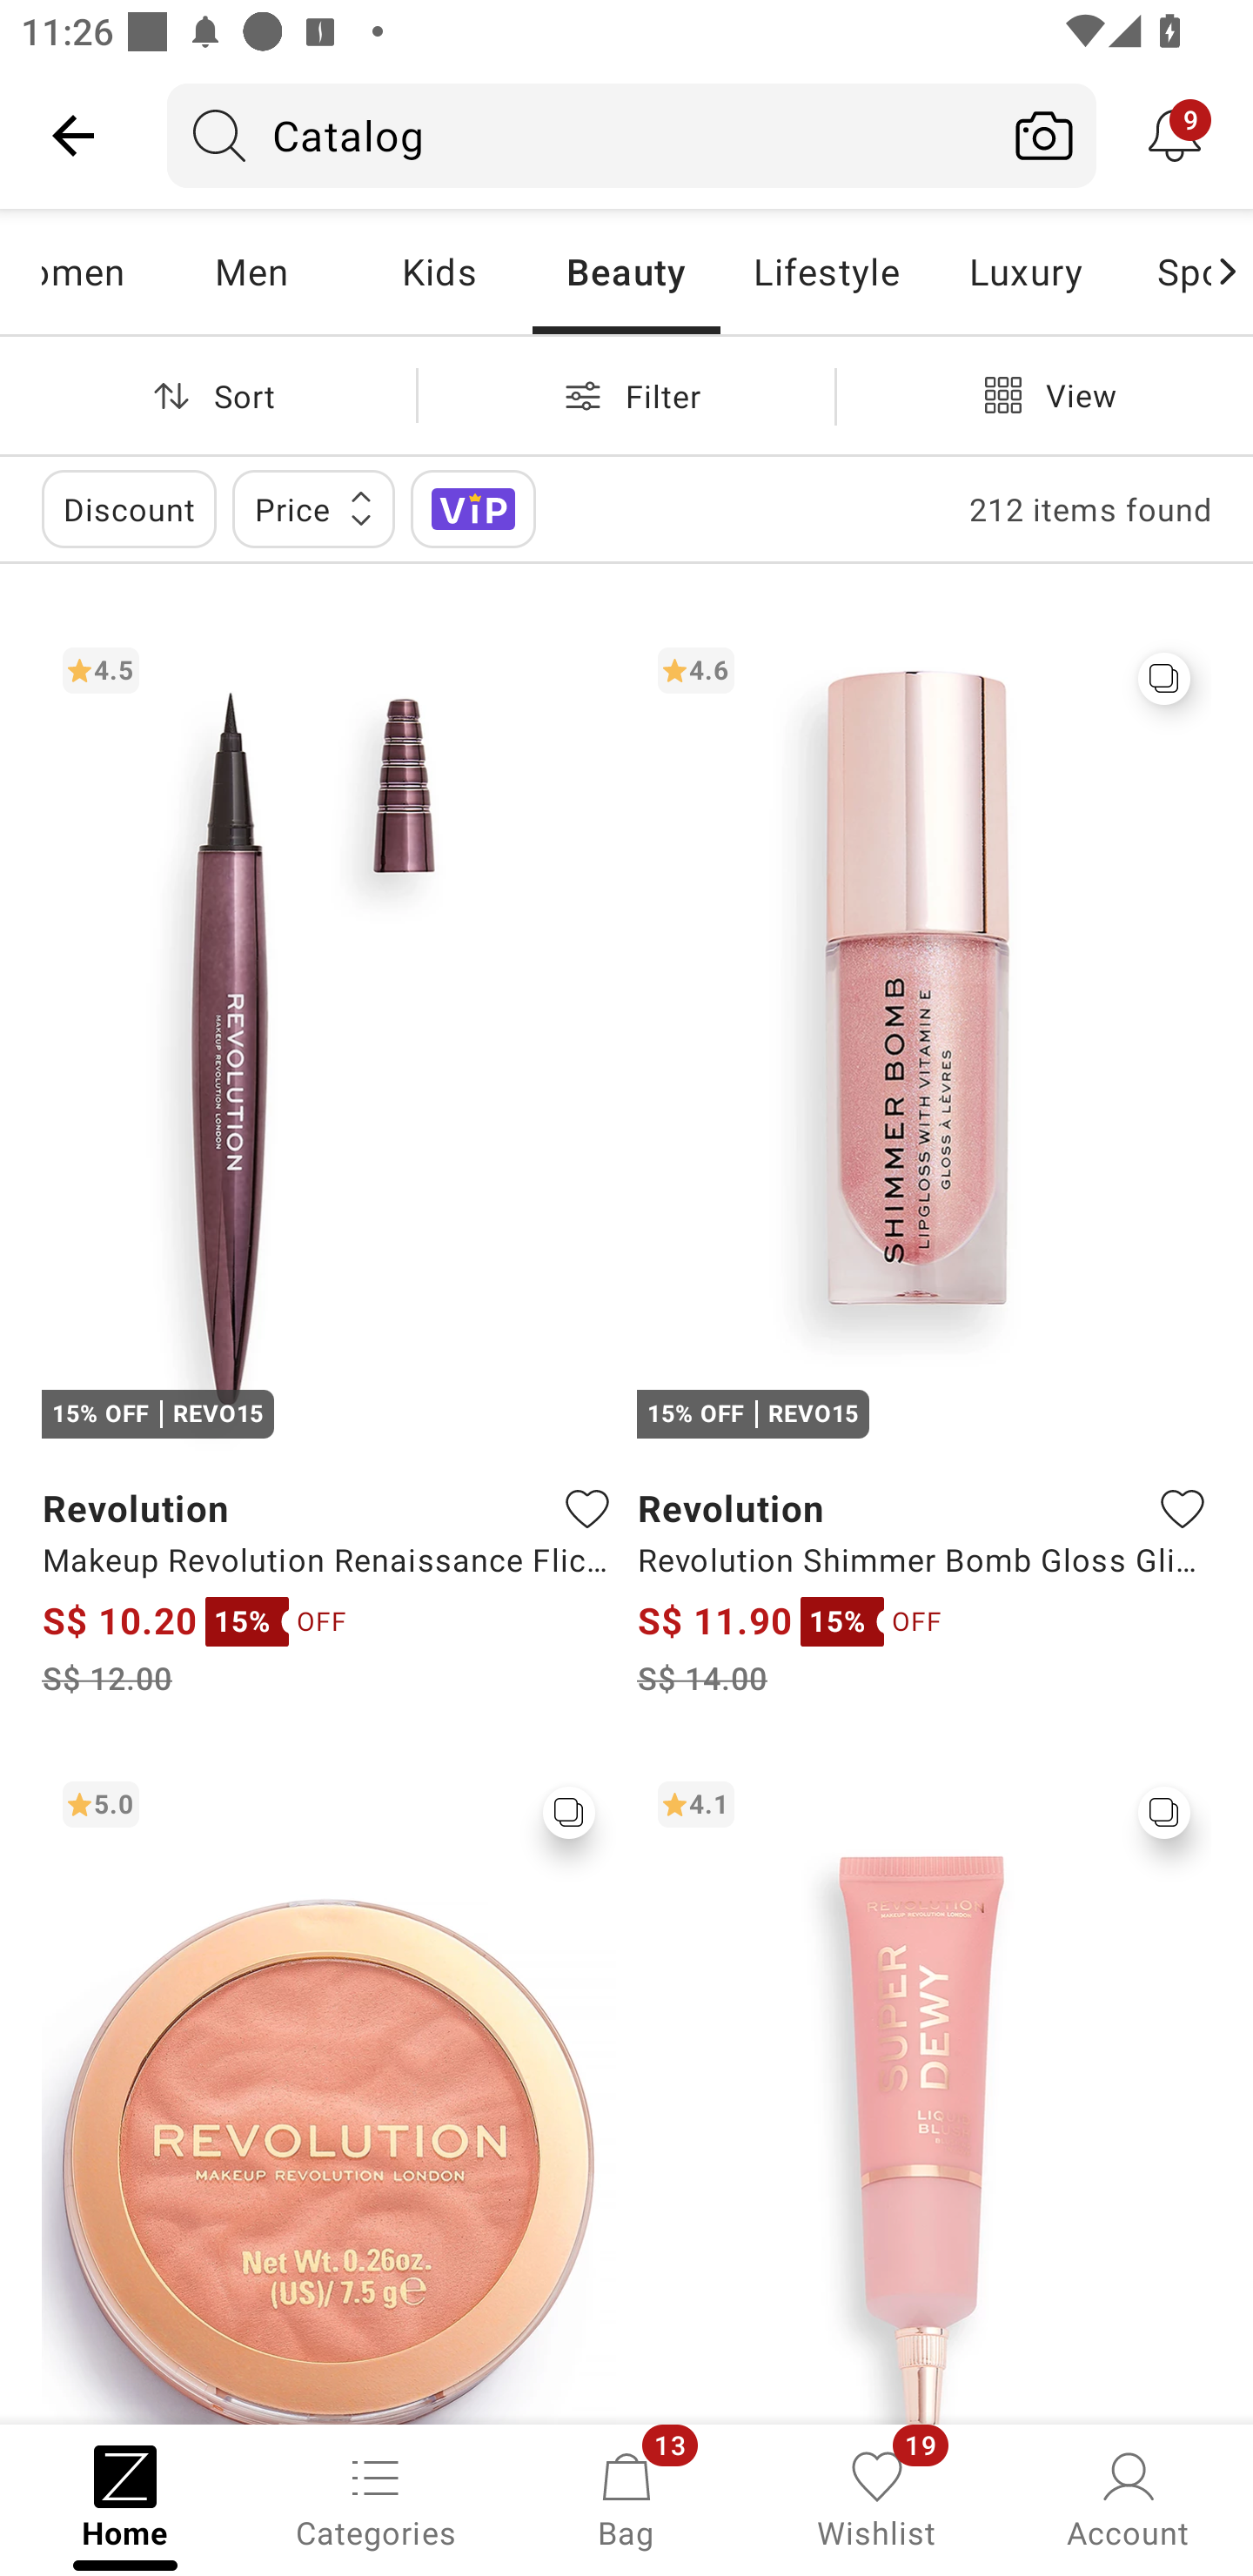  Describe the element at coordinates (208, 395) in the screenshot. I see `Sort` at that location.